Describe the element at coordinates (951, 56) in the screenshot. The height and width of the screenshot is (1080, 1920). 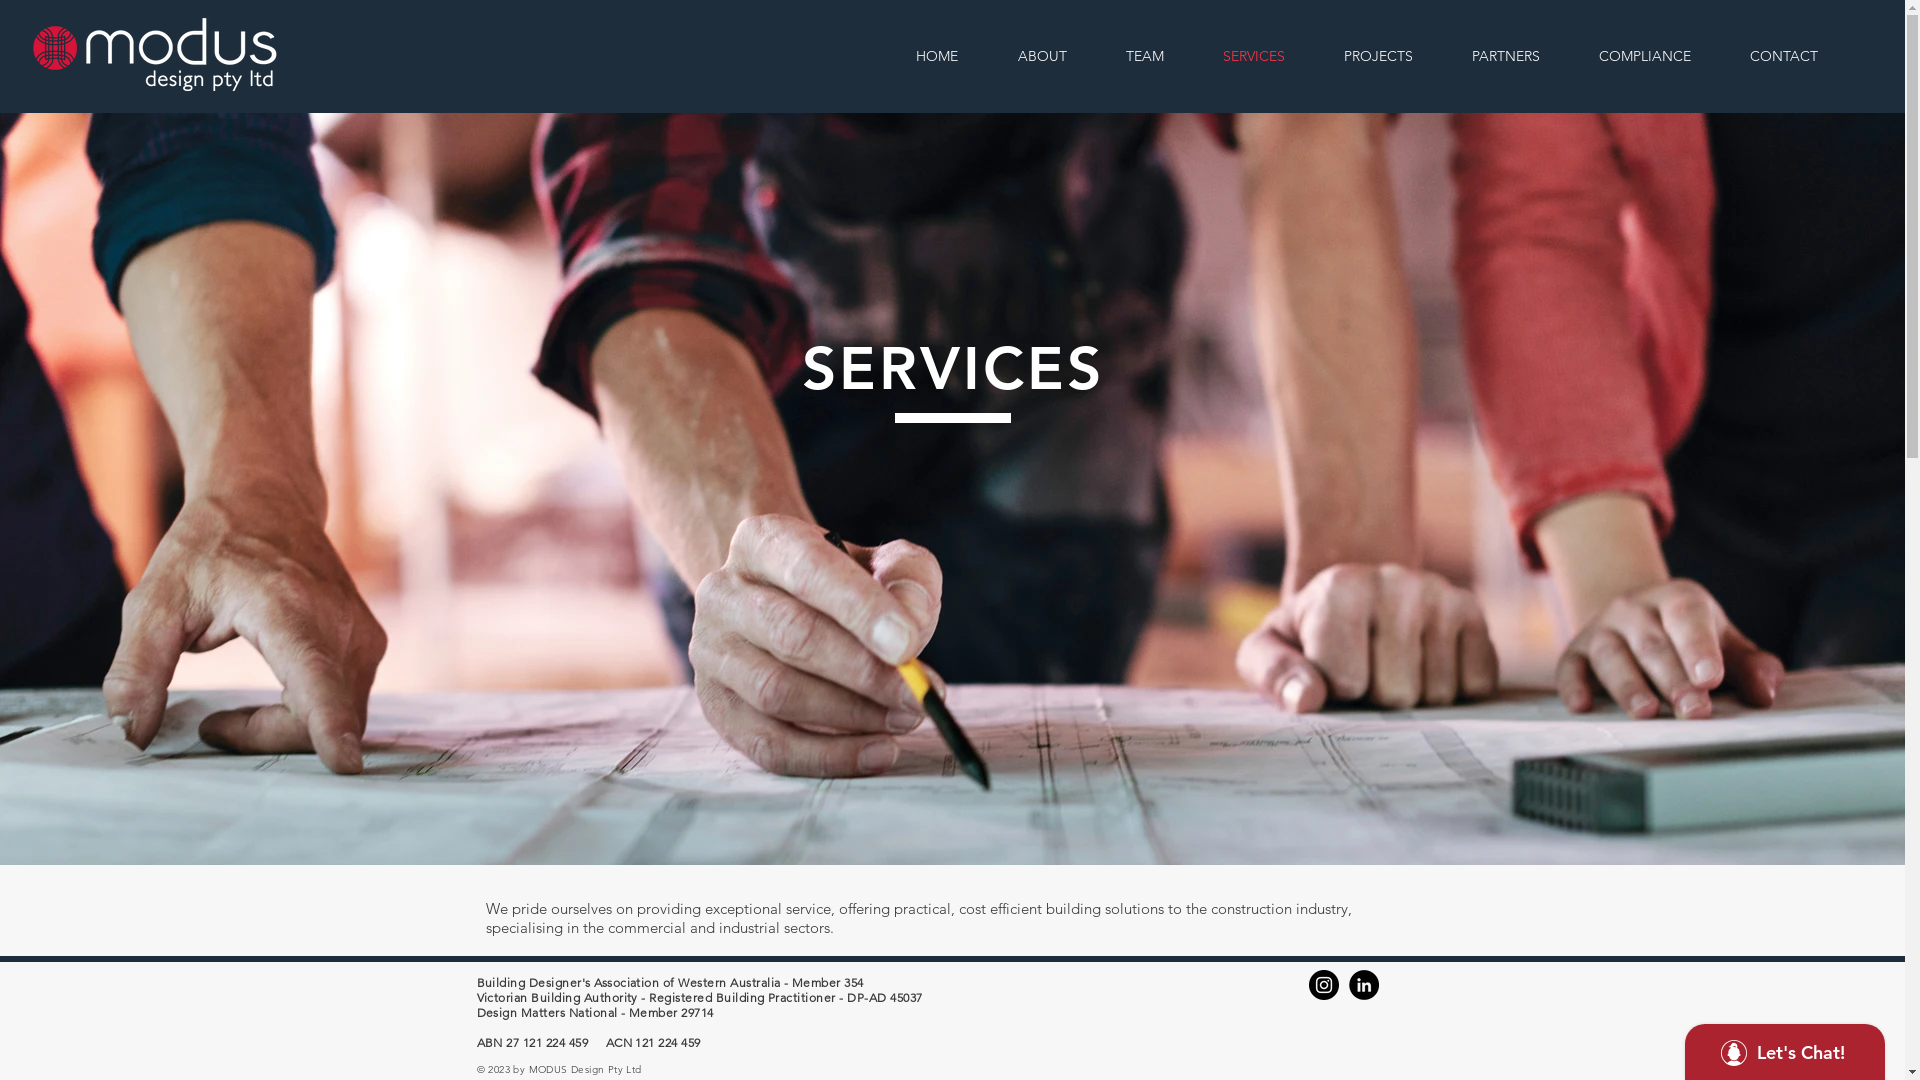
I see `HOME` at that location.